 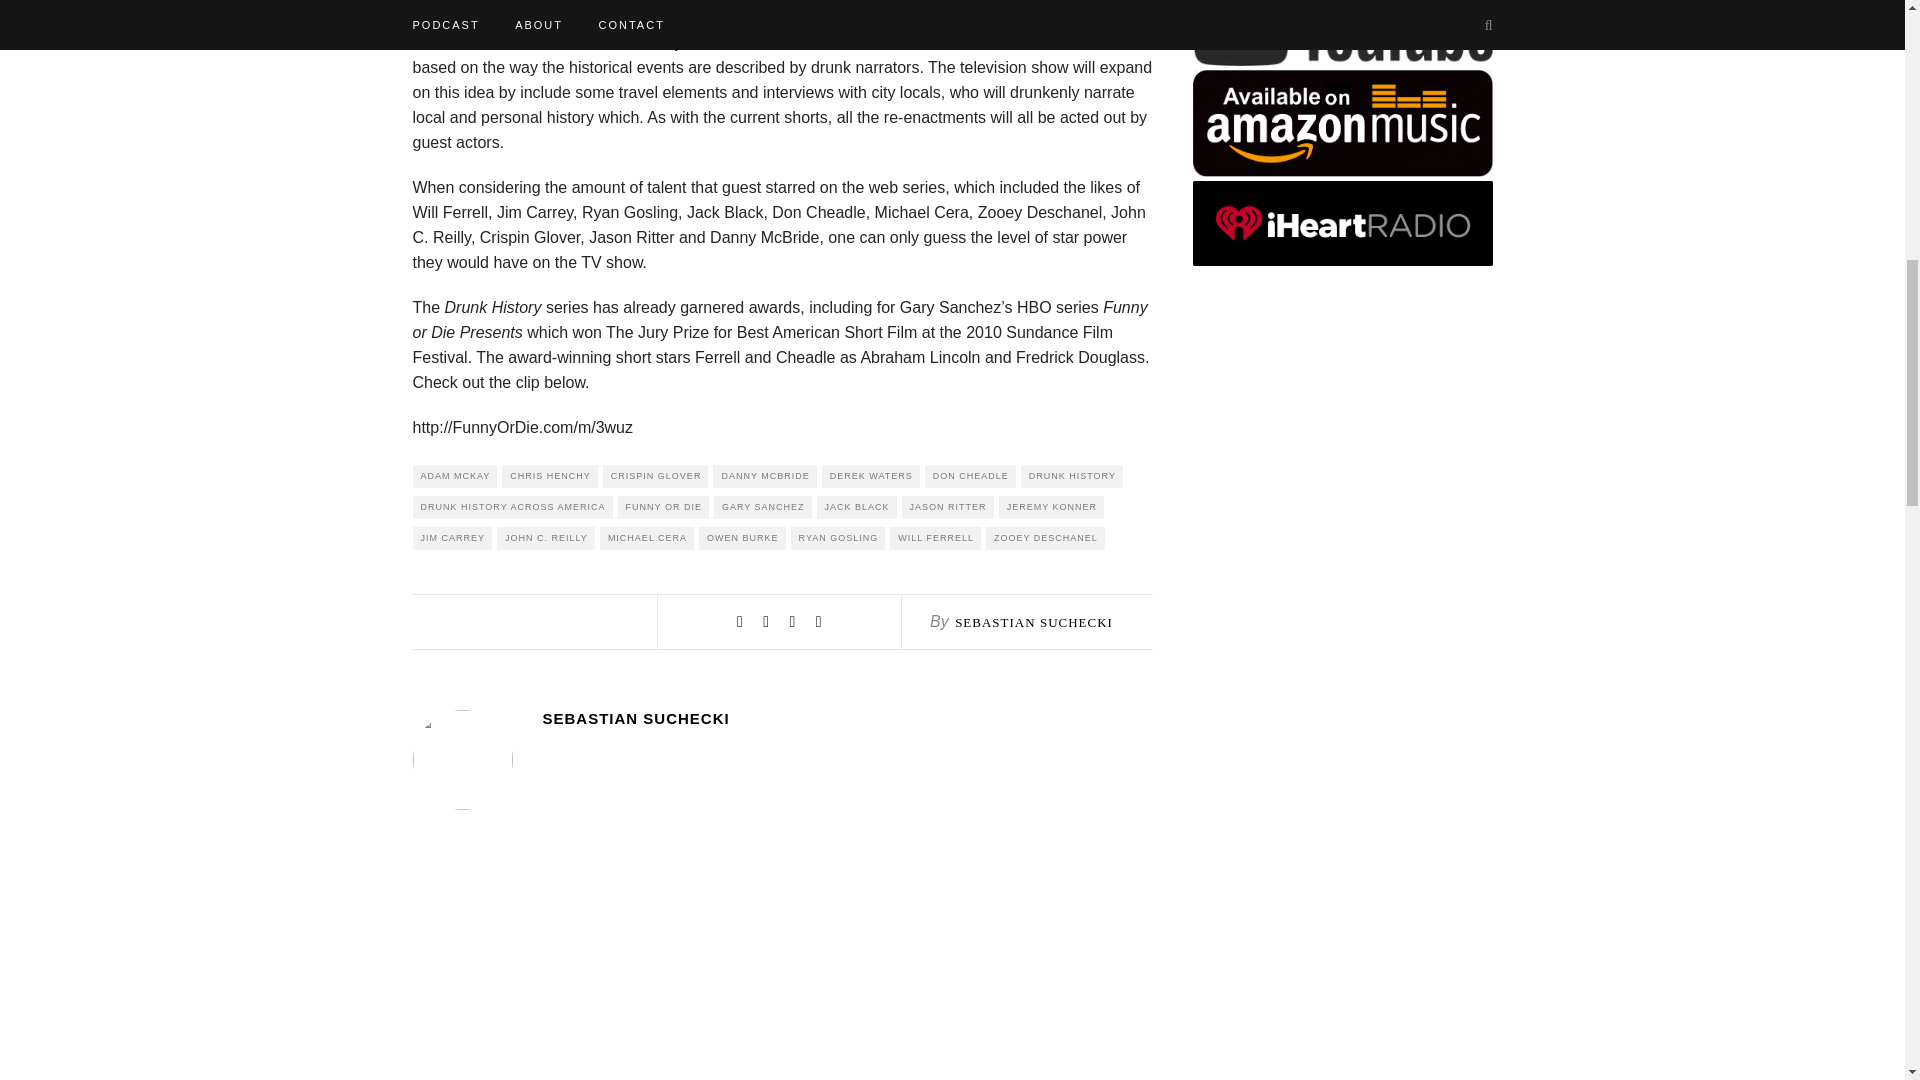 What do you see at coordinates (763, 507) in the screenshot?
I see `GARY SANCHEZ` at bounding box center [763, 507].